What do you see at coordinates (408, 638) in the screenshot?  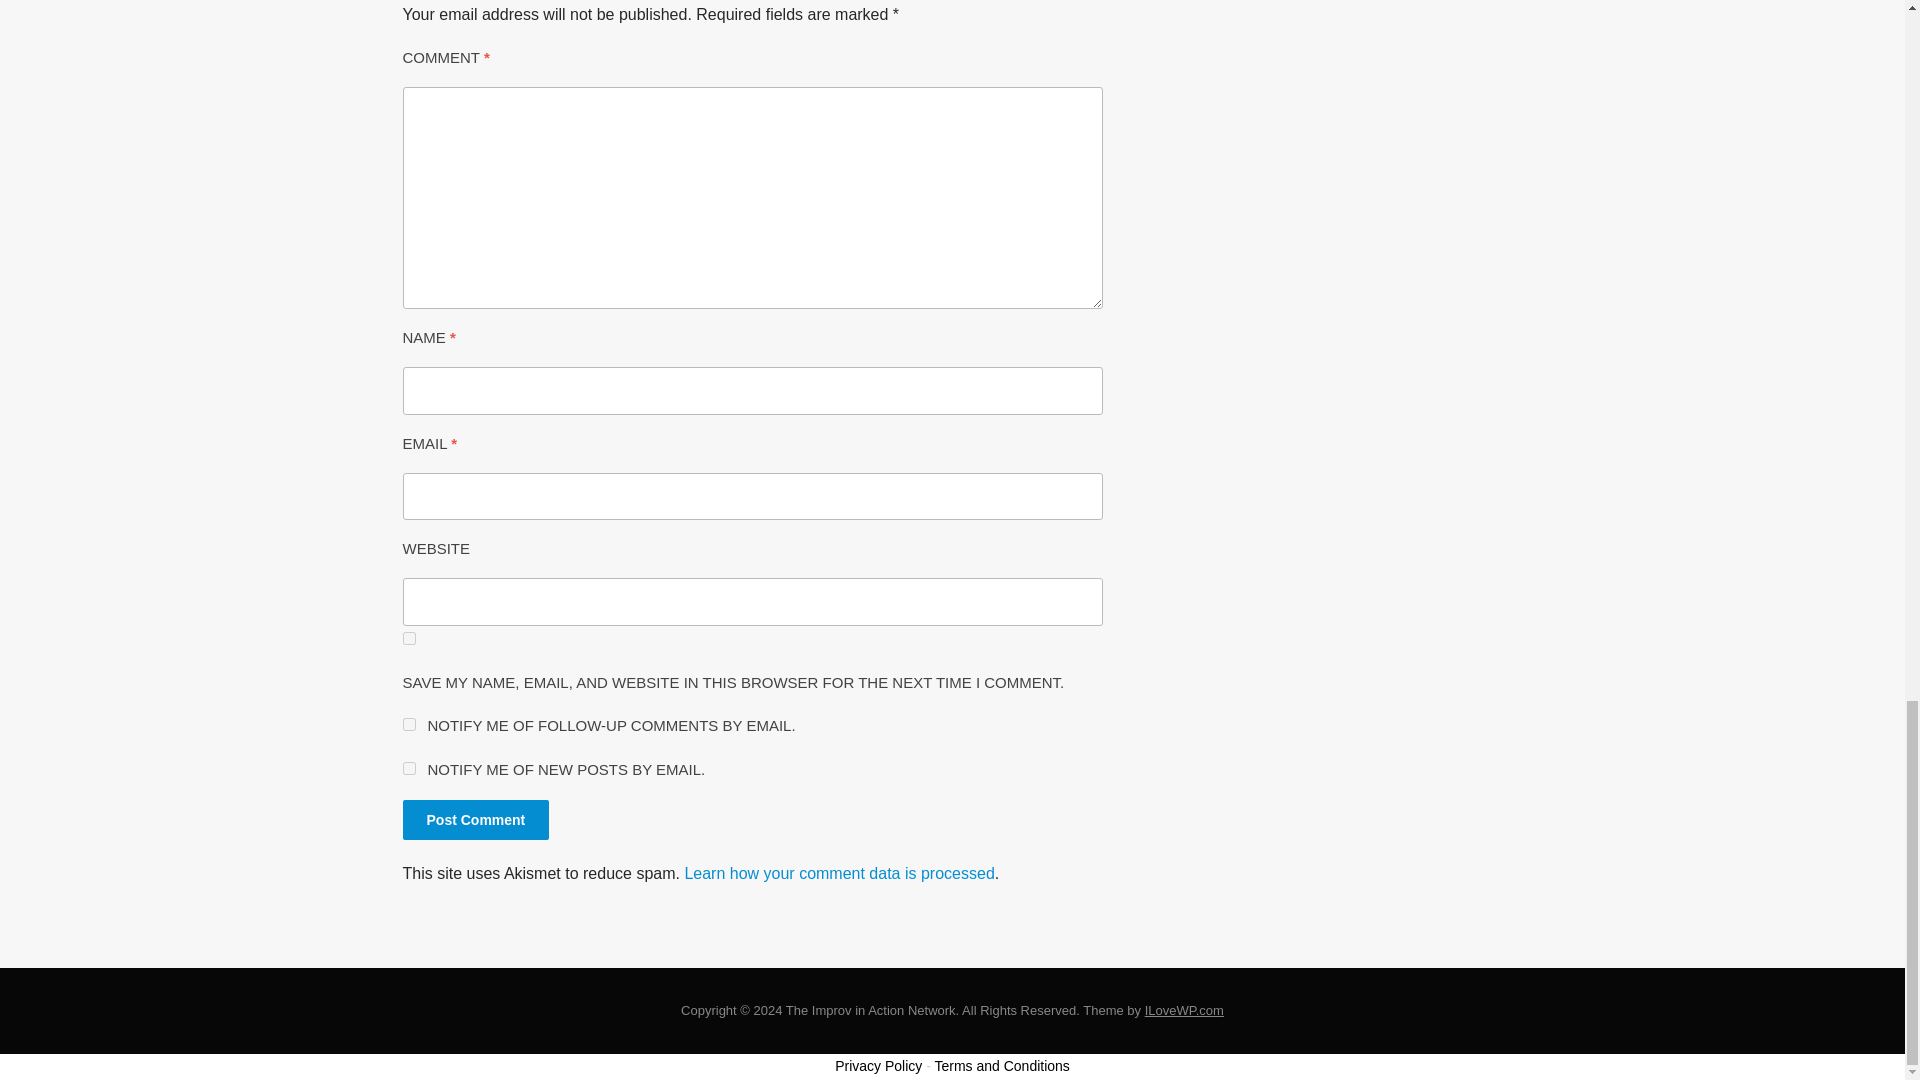 I see `yes` at bounding box center [408, 638].